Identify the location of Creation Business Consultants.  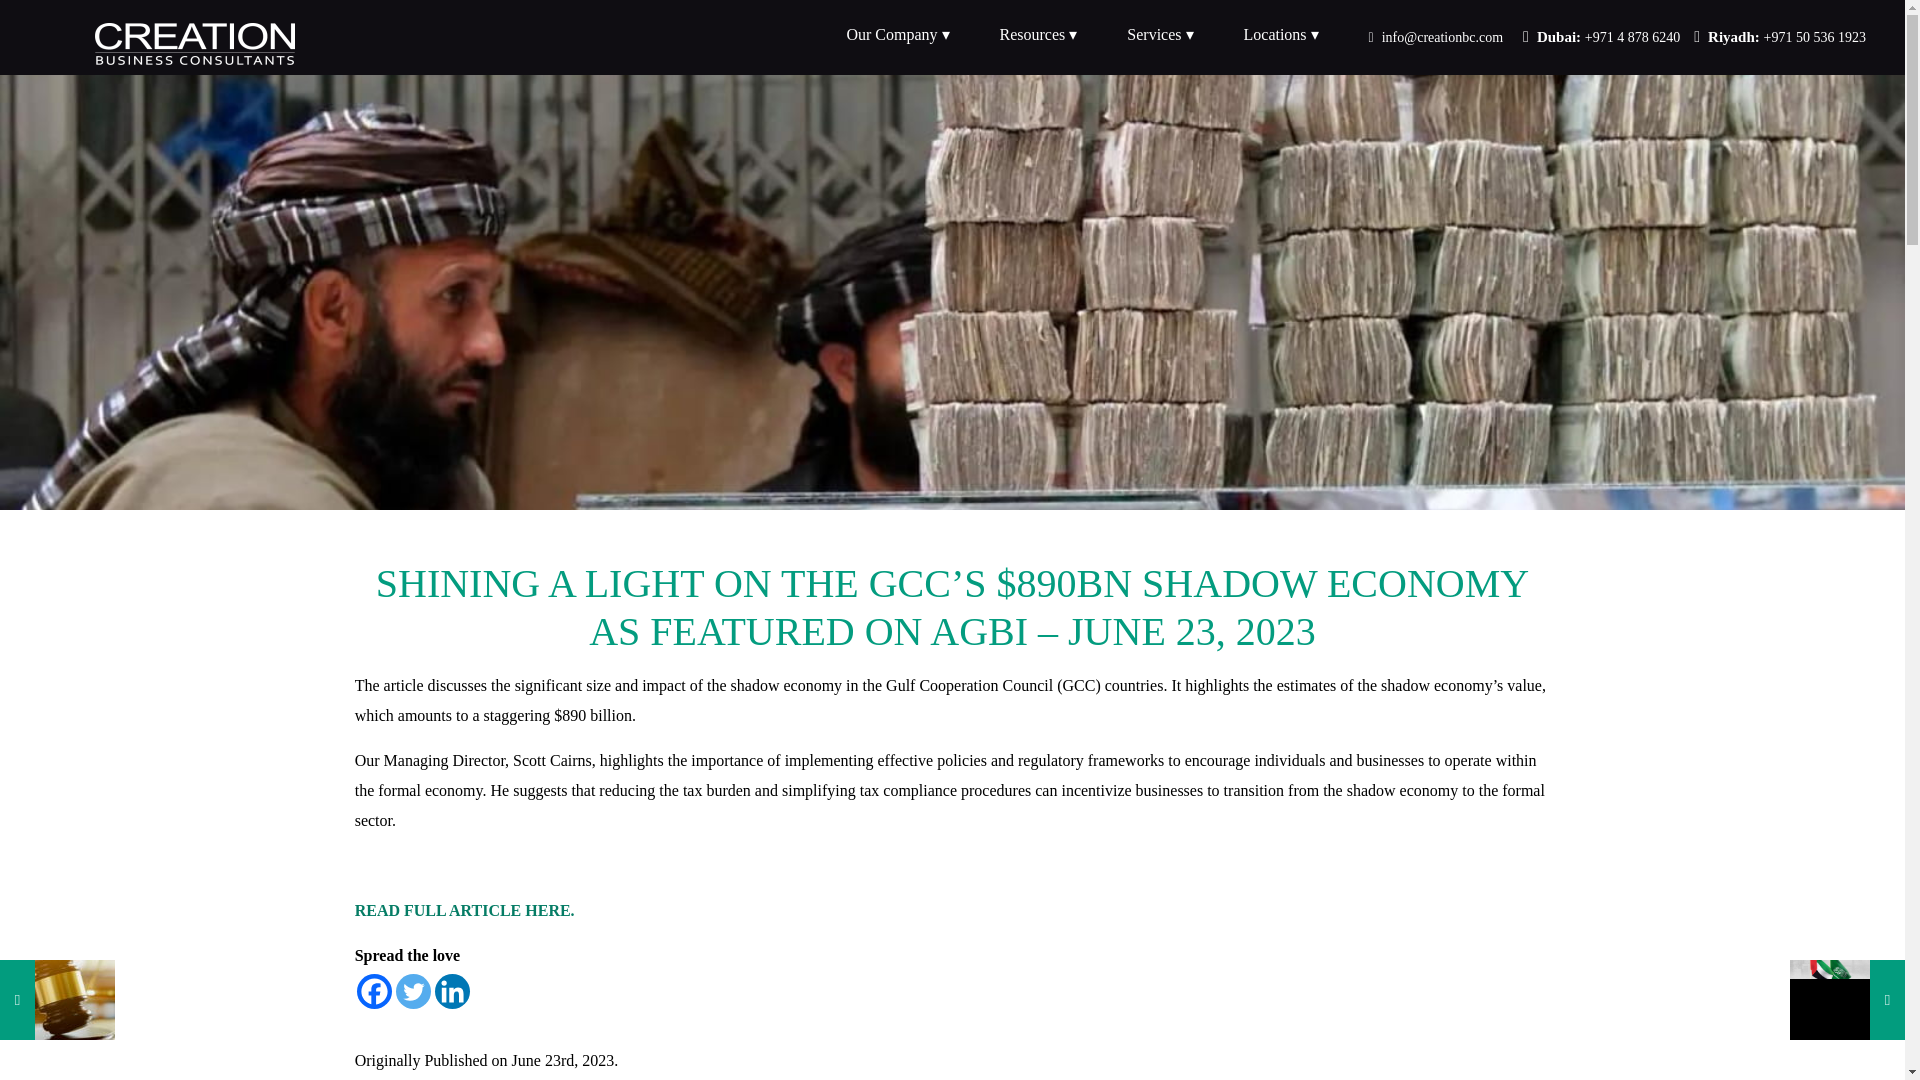
(270, 40).